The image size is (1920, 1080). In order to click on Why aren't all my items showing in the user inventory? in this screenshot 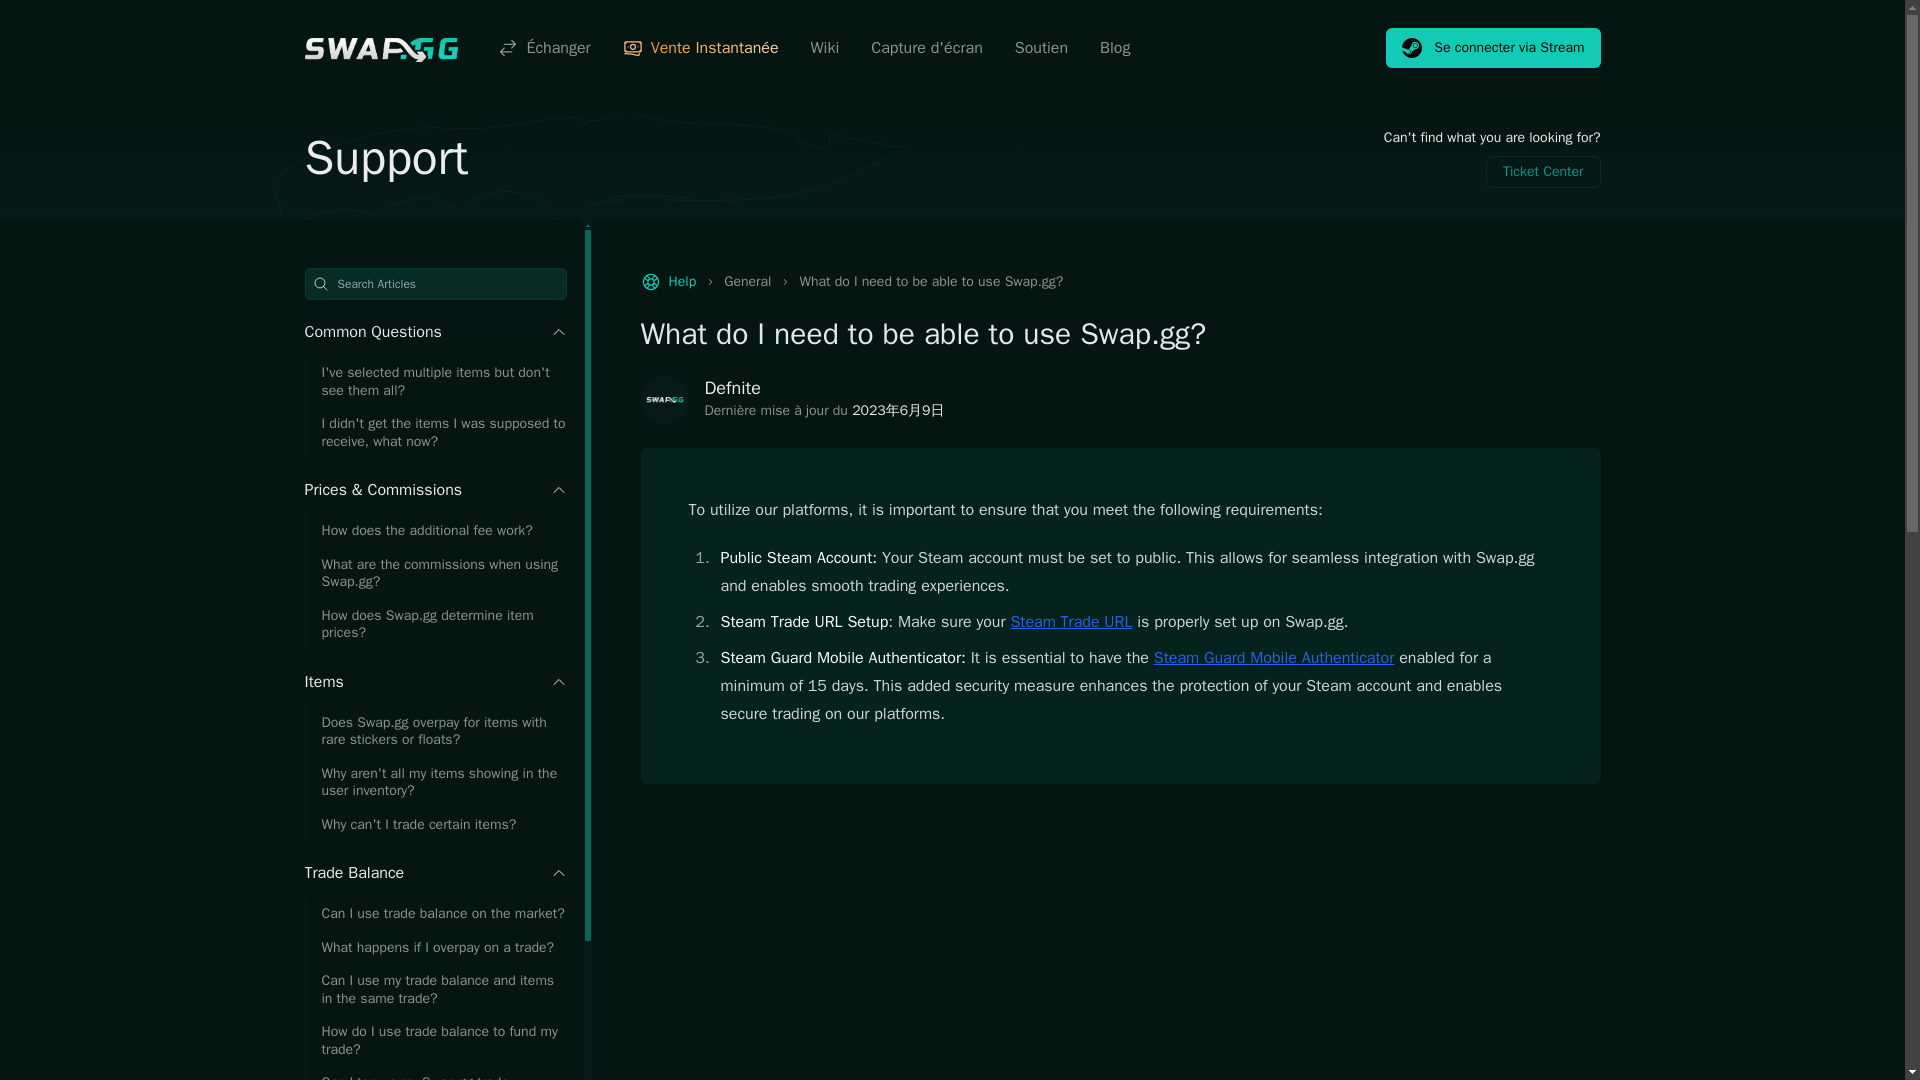, I will do `click(434, 781)`.